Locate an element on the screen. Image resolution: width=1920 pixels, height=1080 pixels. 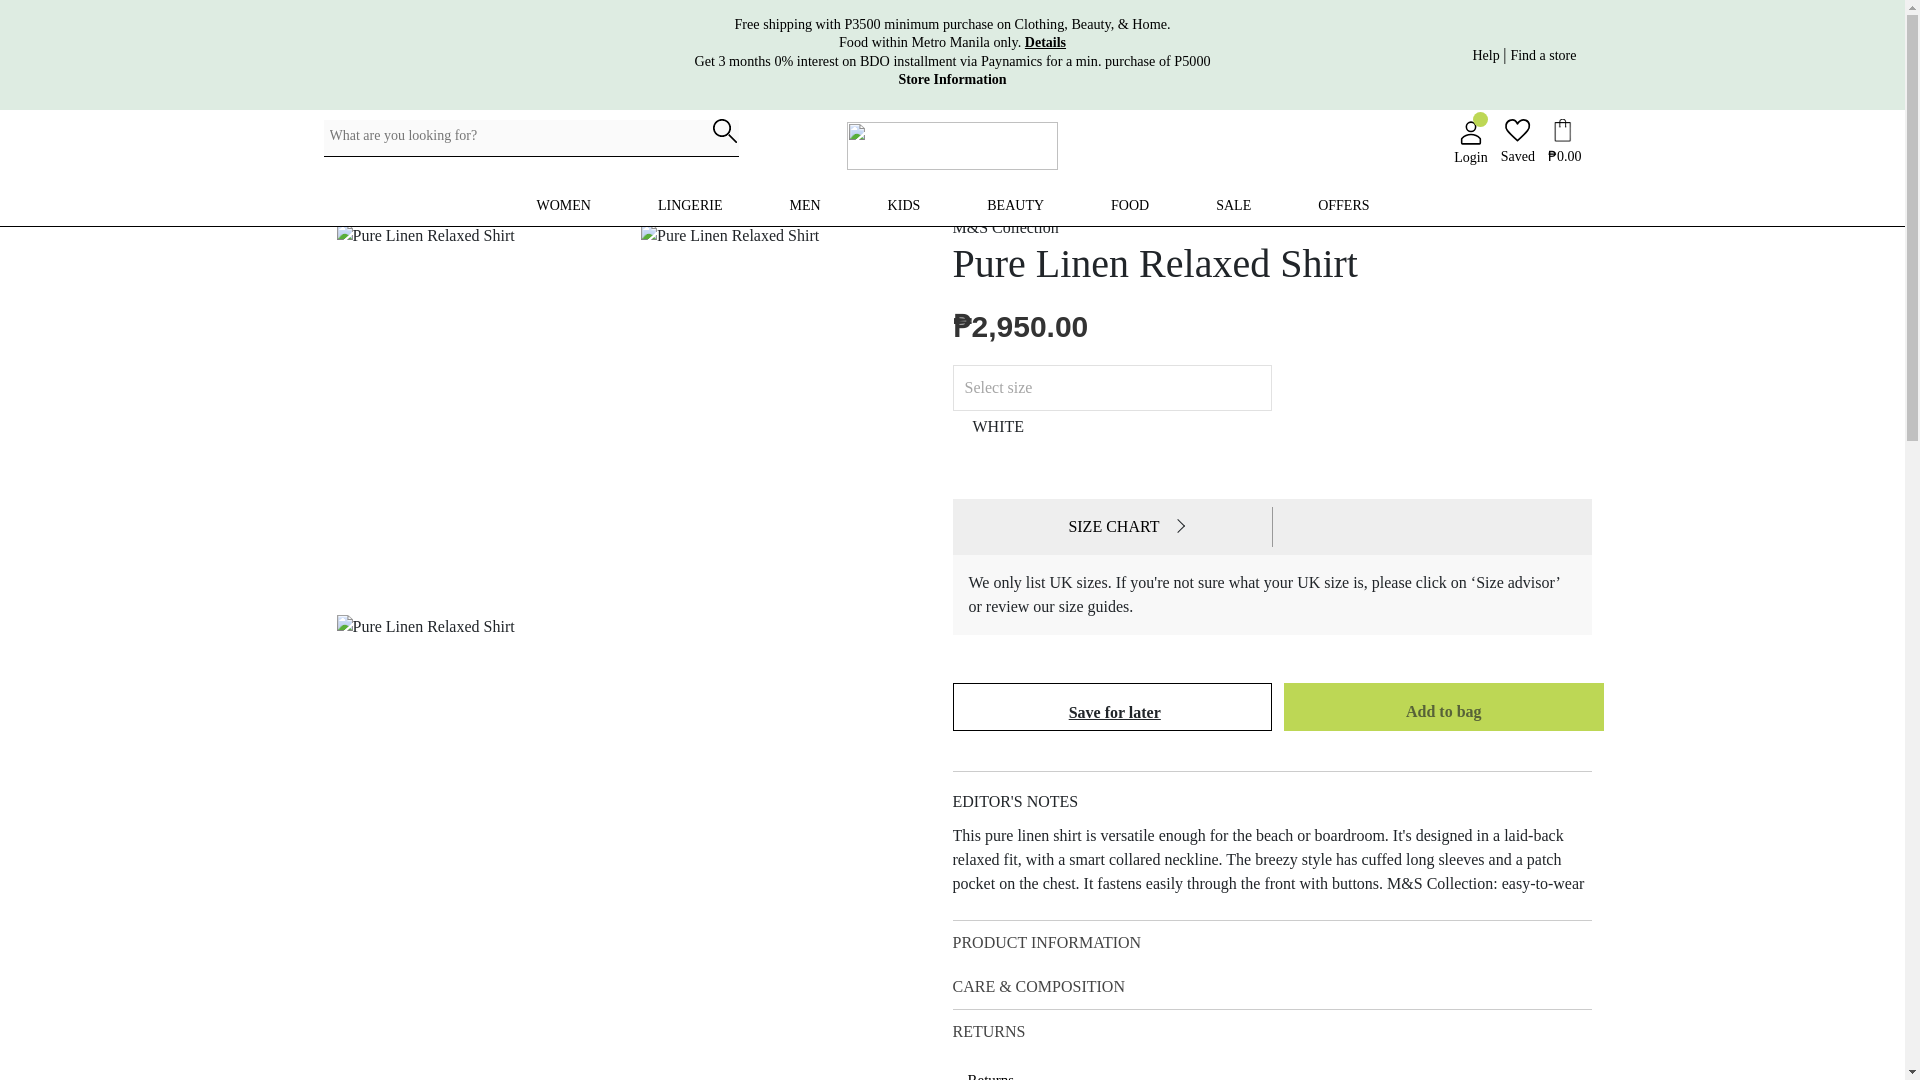
Details is located at coordinates (1488, 54).